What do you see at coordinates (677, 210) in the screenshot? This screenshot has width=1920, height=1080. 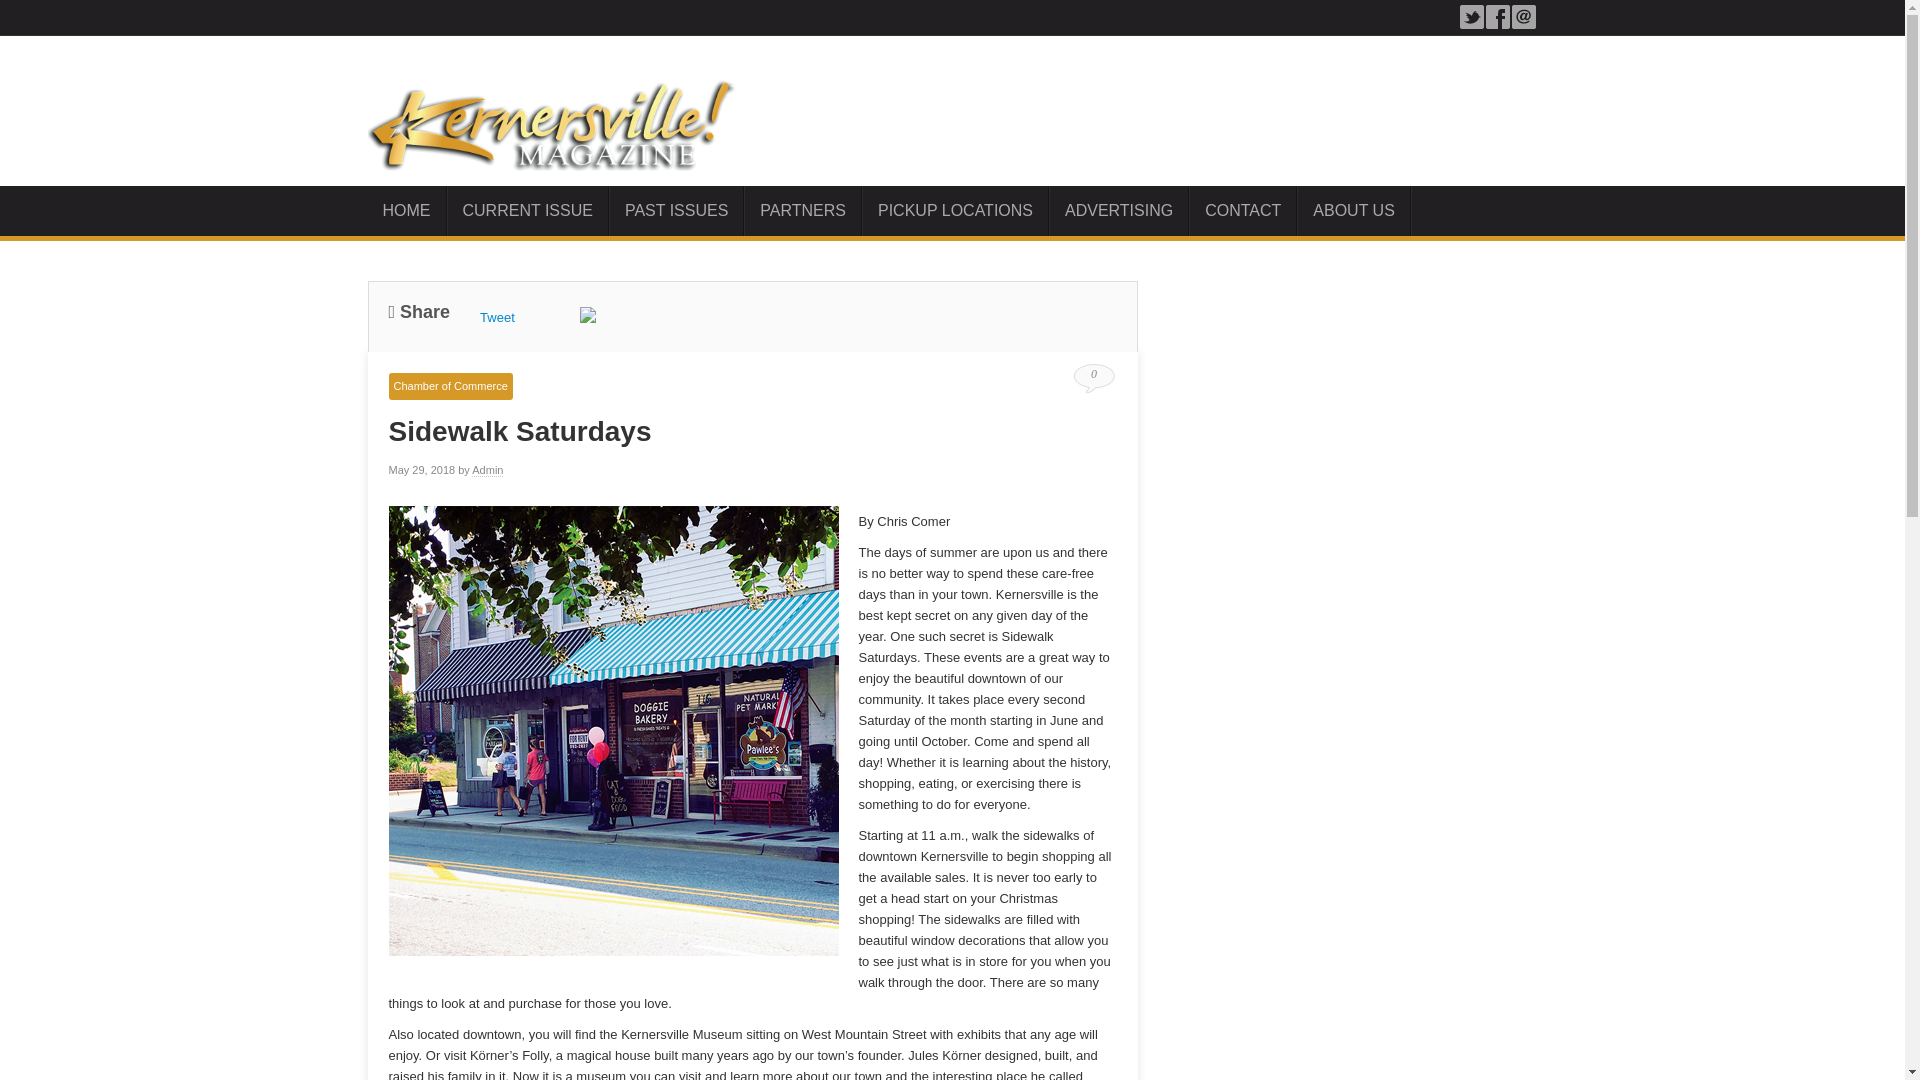 I see `PAST ISSUES` at bounding box center [677, 210].